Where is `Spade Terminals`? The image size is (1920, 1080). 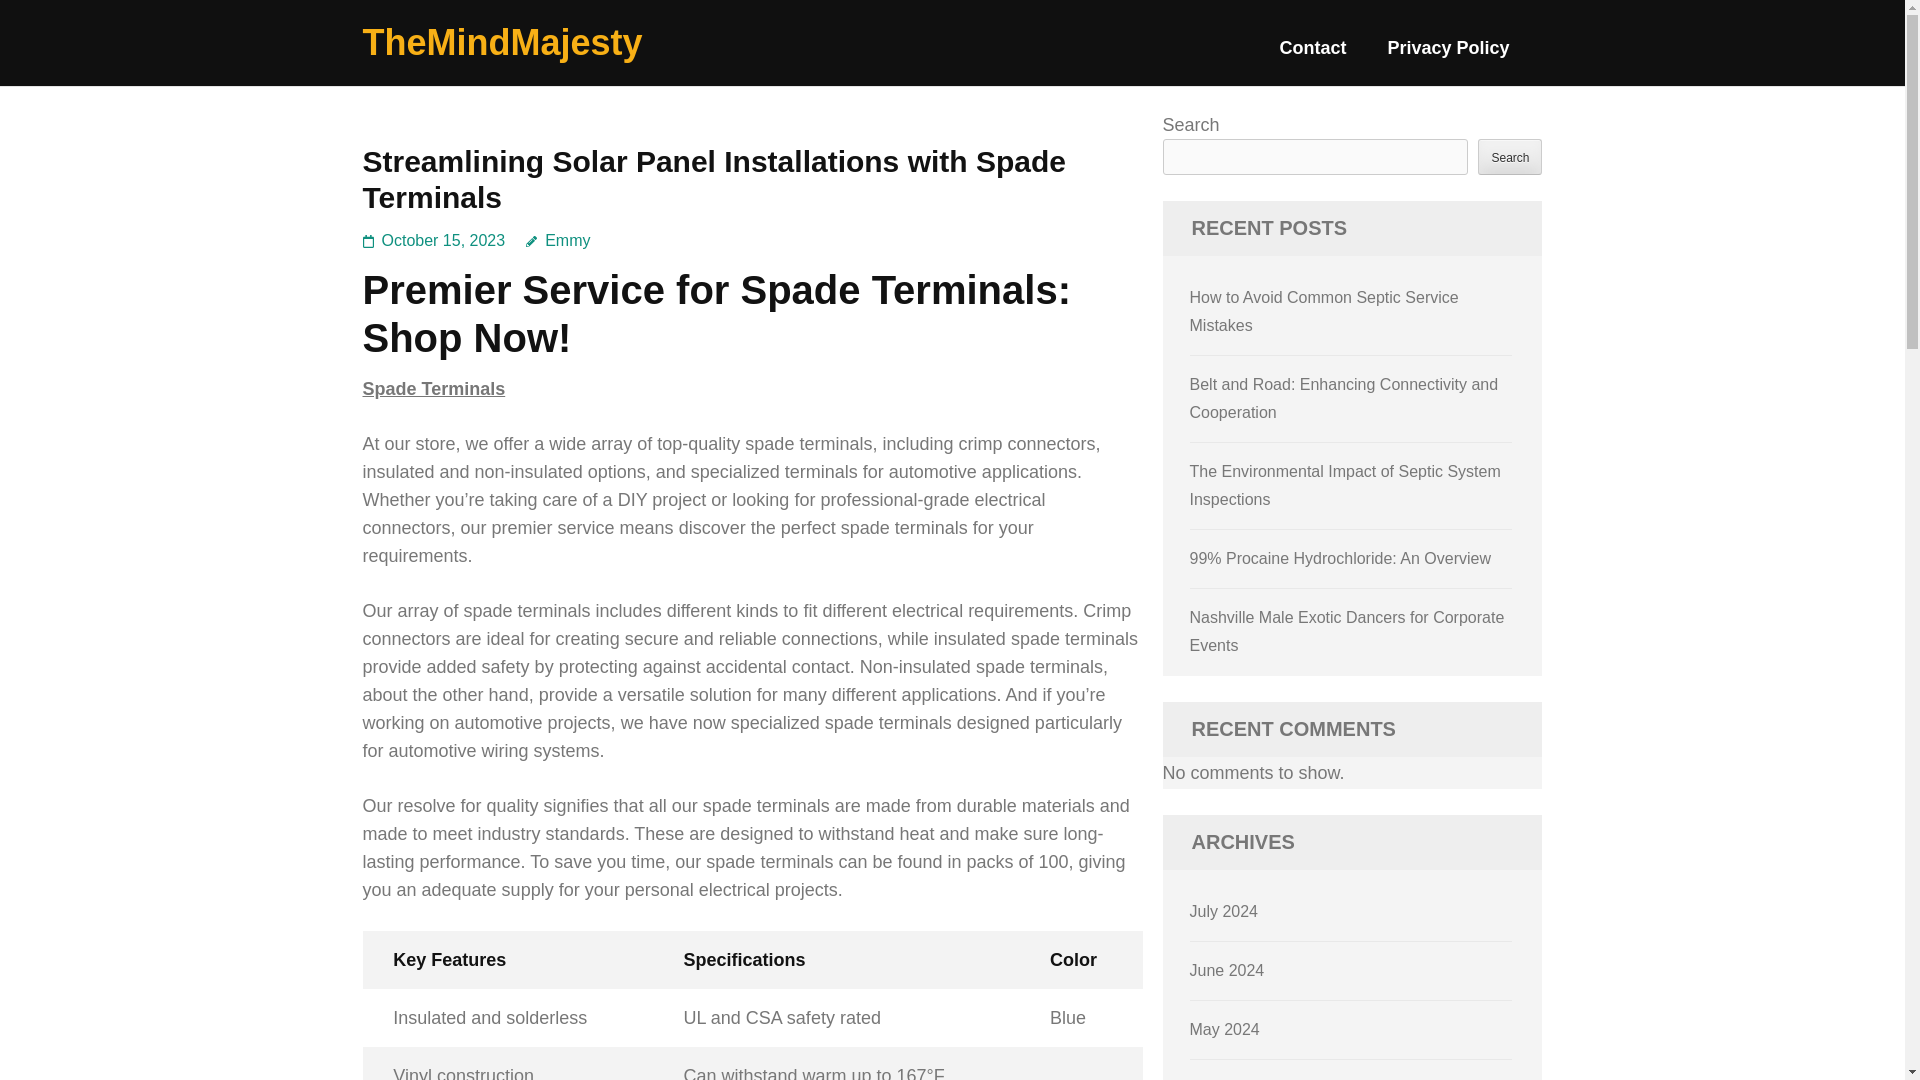
Spade Terminals is located at coordinates (433, 388).